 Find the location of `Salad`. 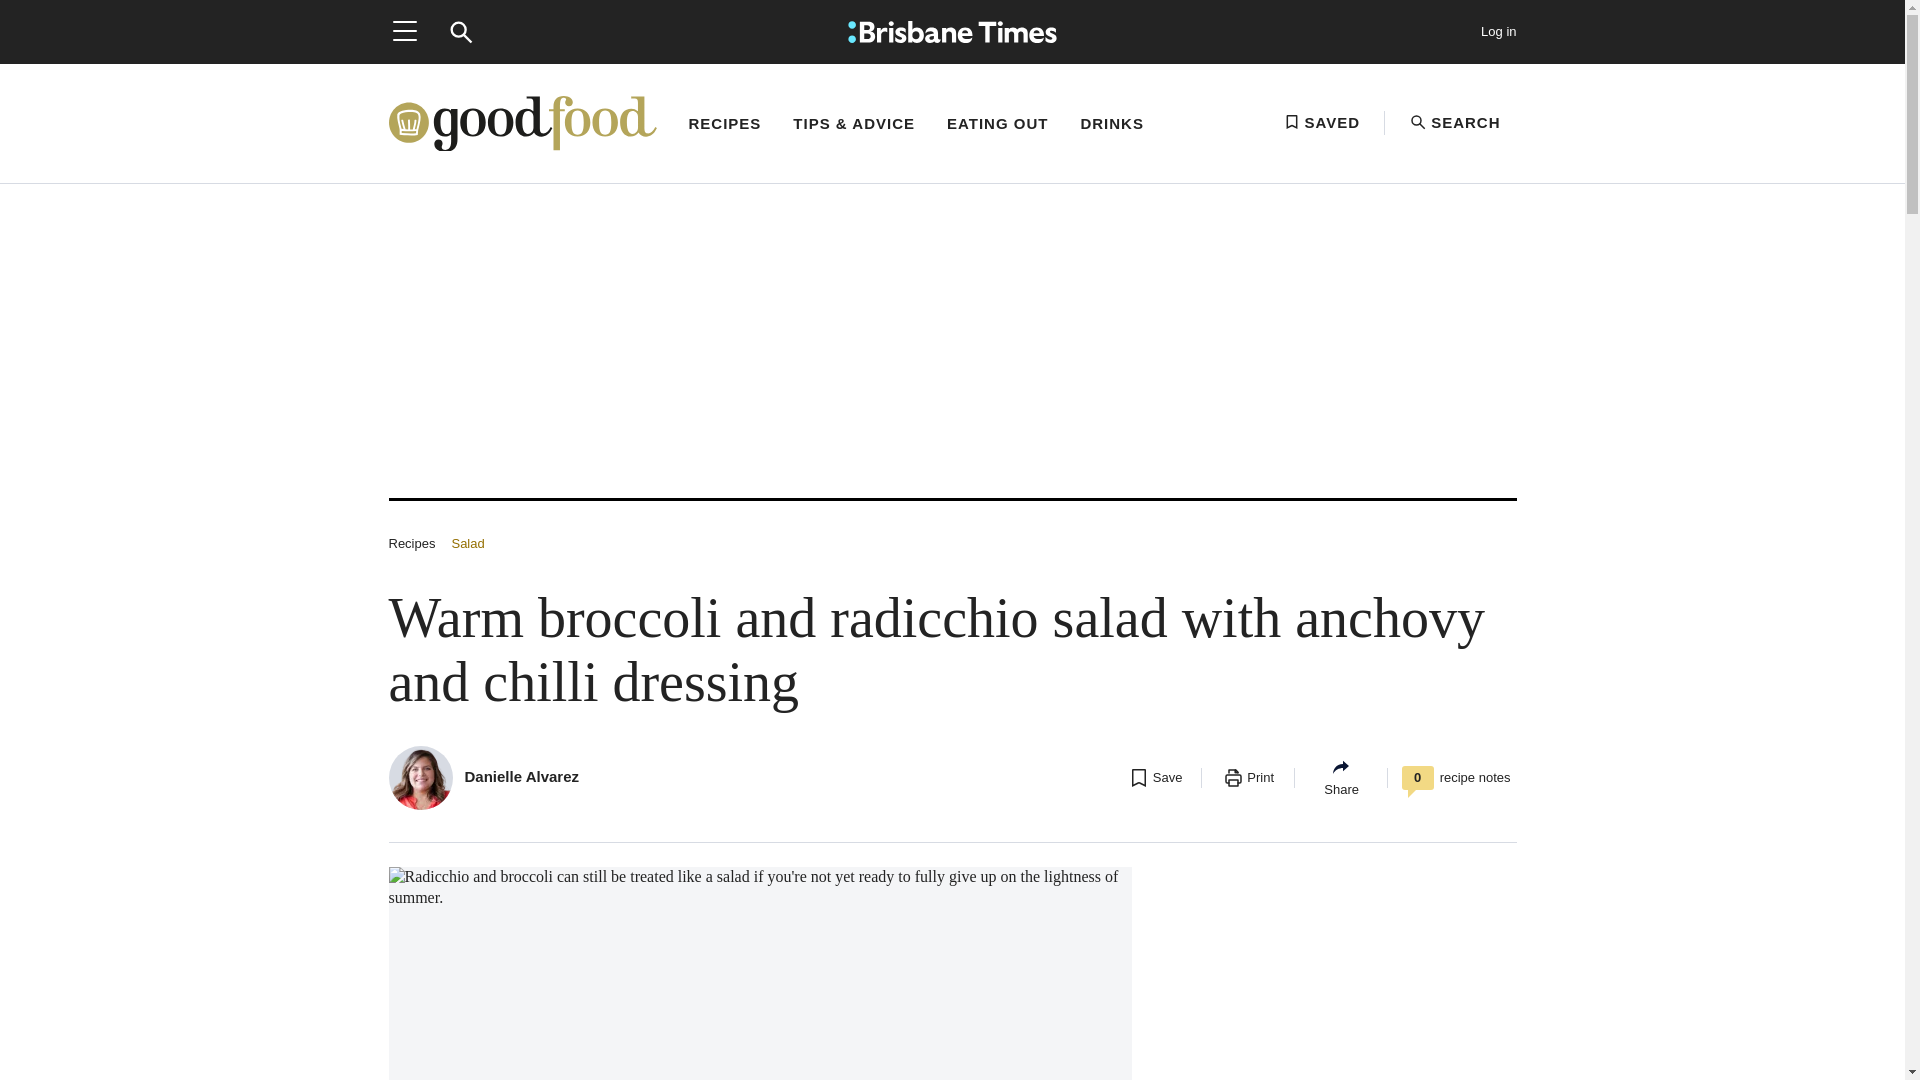

Salad is located at coordinates (467, 542).